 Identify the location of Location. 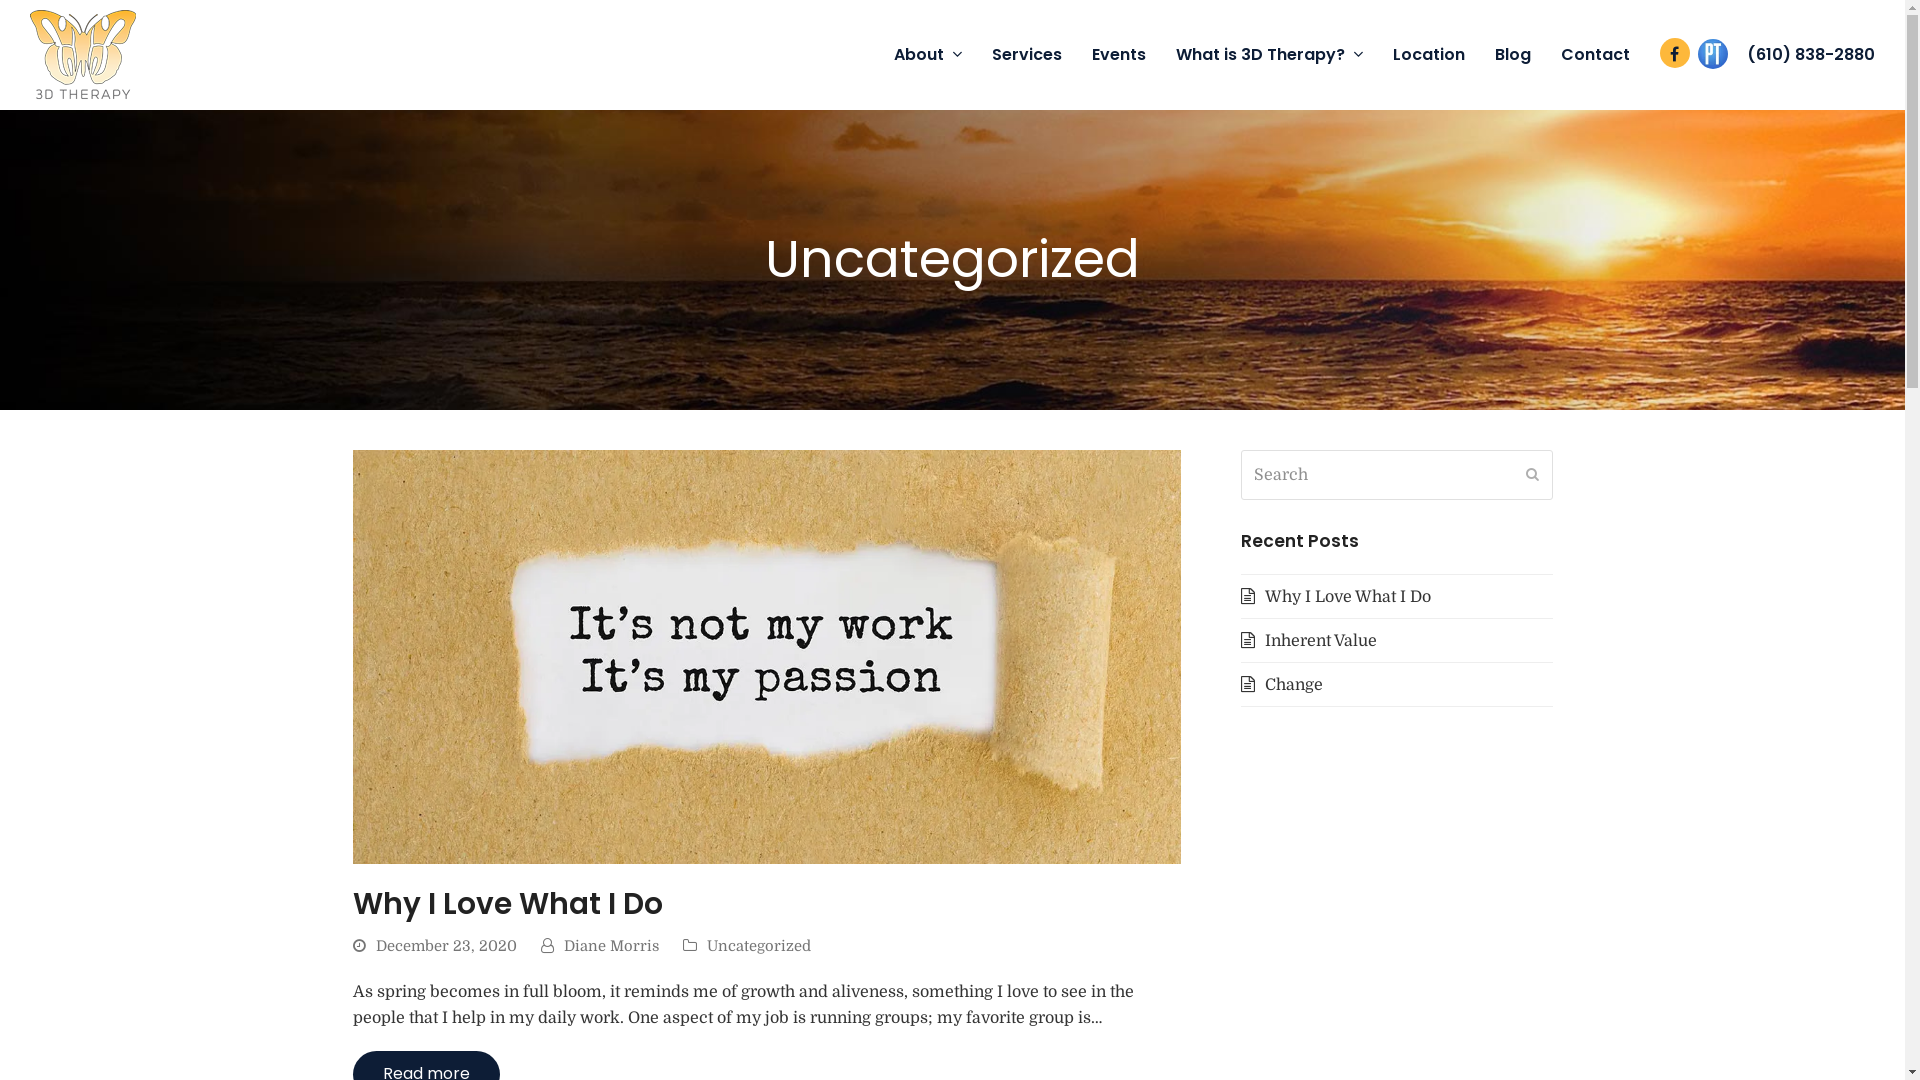
(1429, 55).